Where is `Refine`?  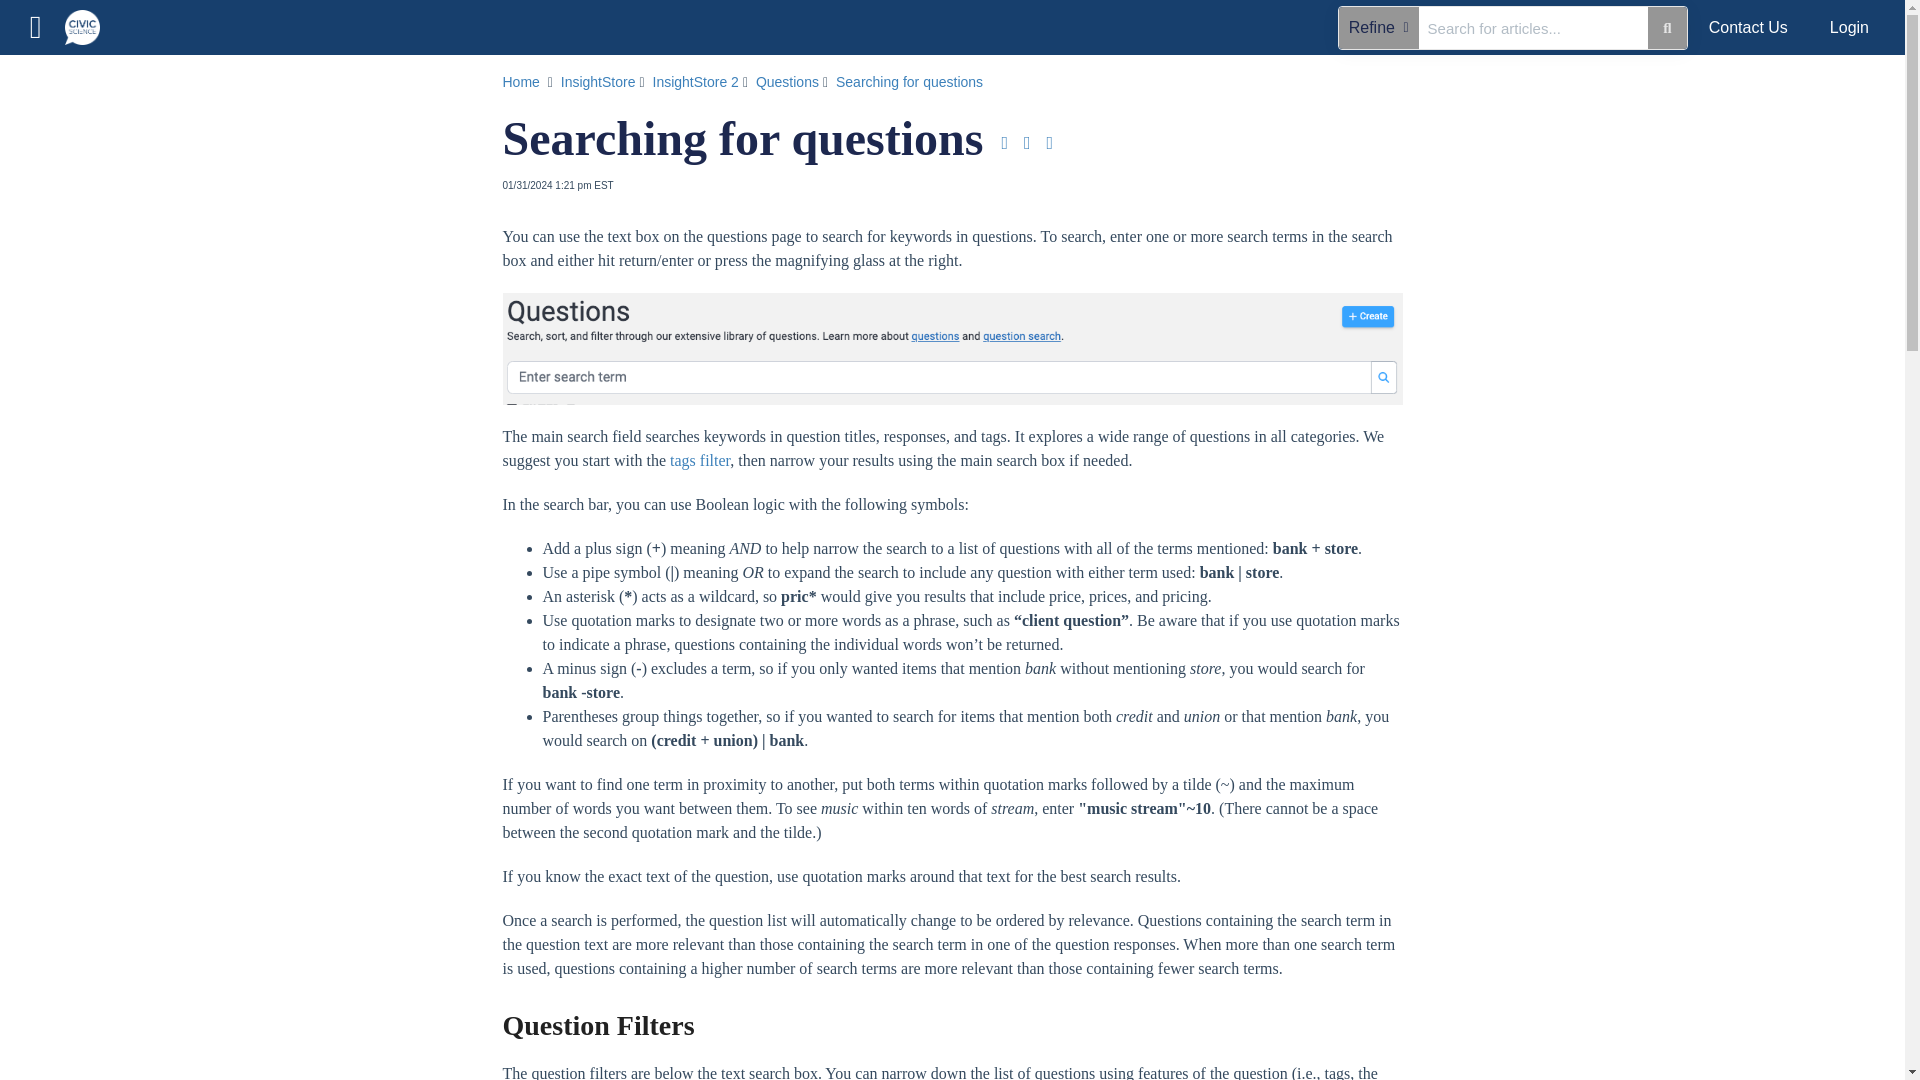 Refine is located at coordinates (46, 81).